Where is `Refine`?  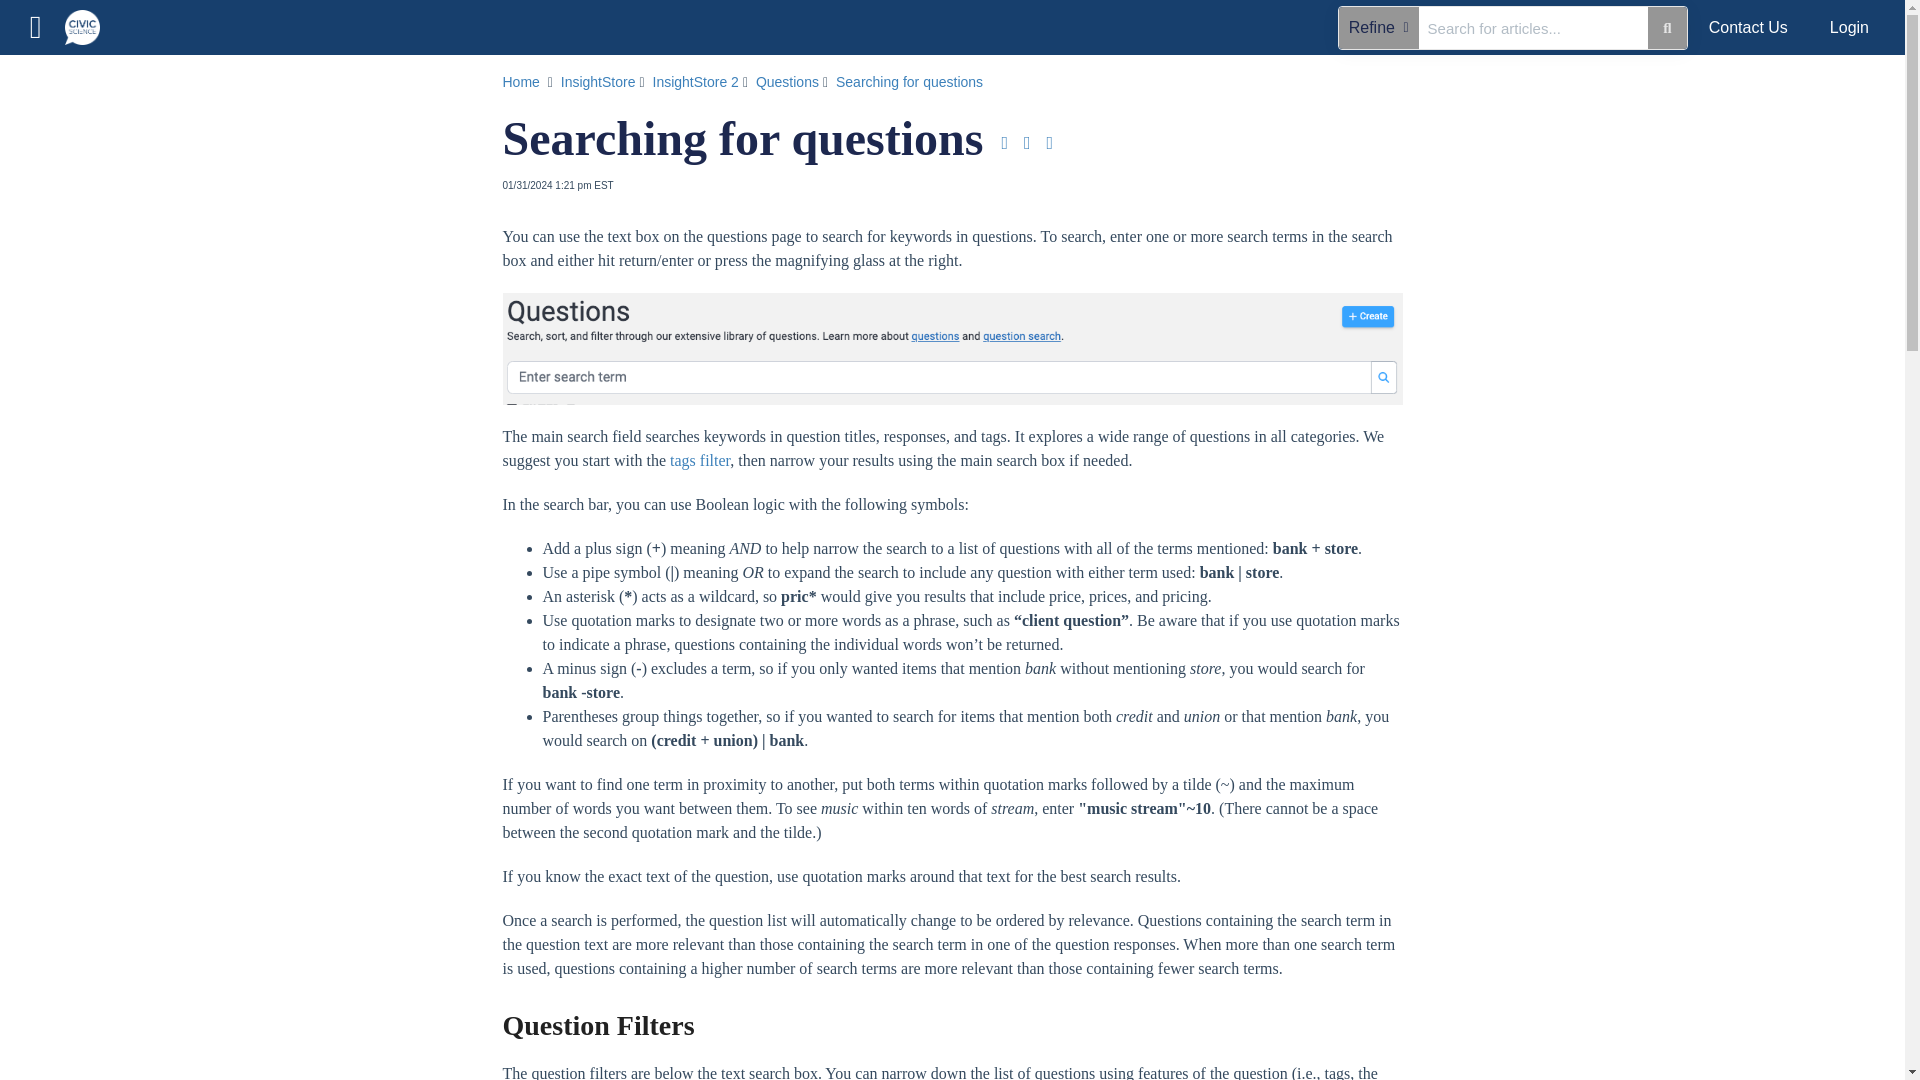 Refine is located at coordinates (46, 81).